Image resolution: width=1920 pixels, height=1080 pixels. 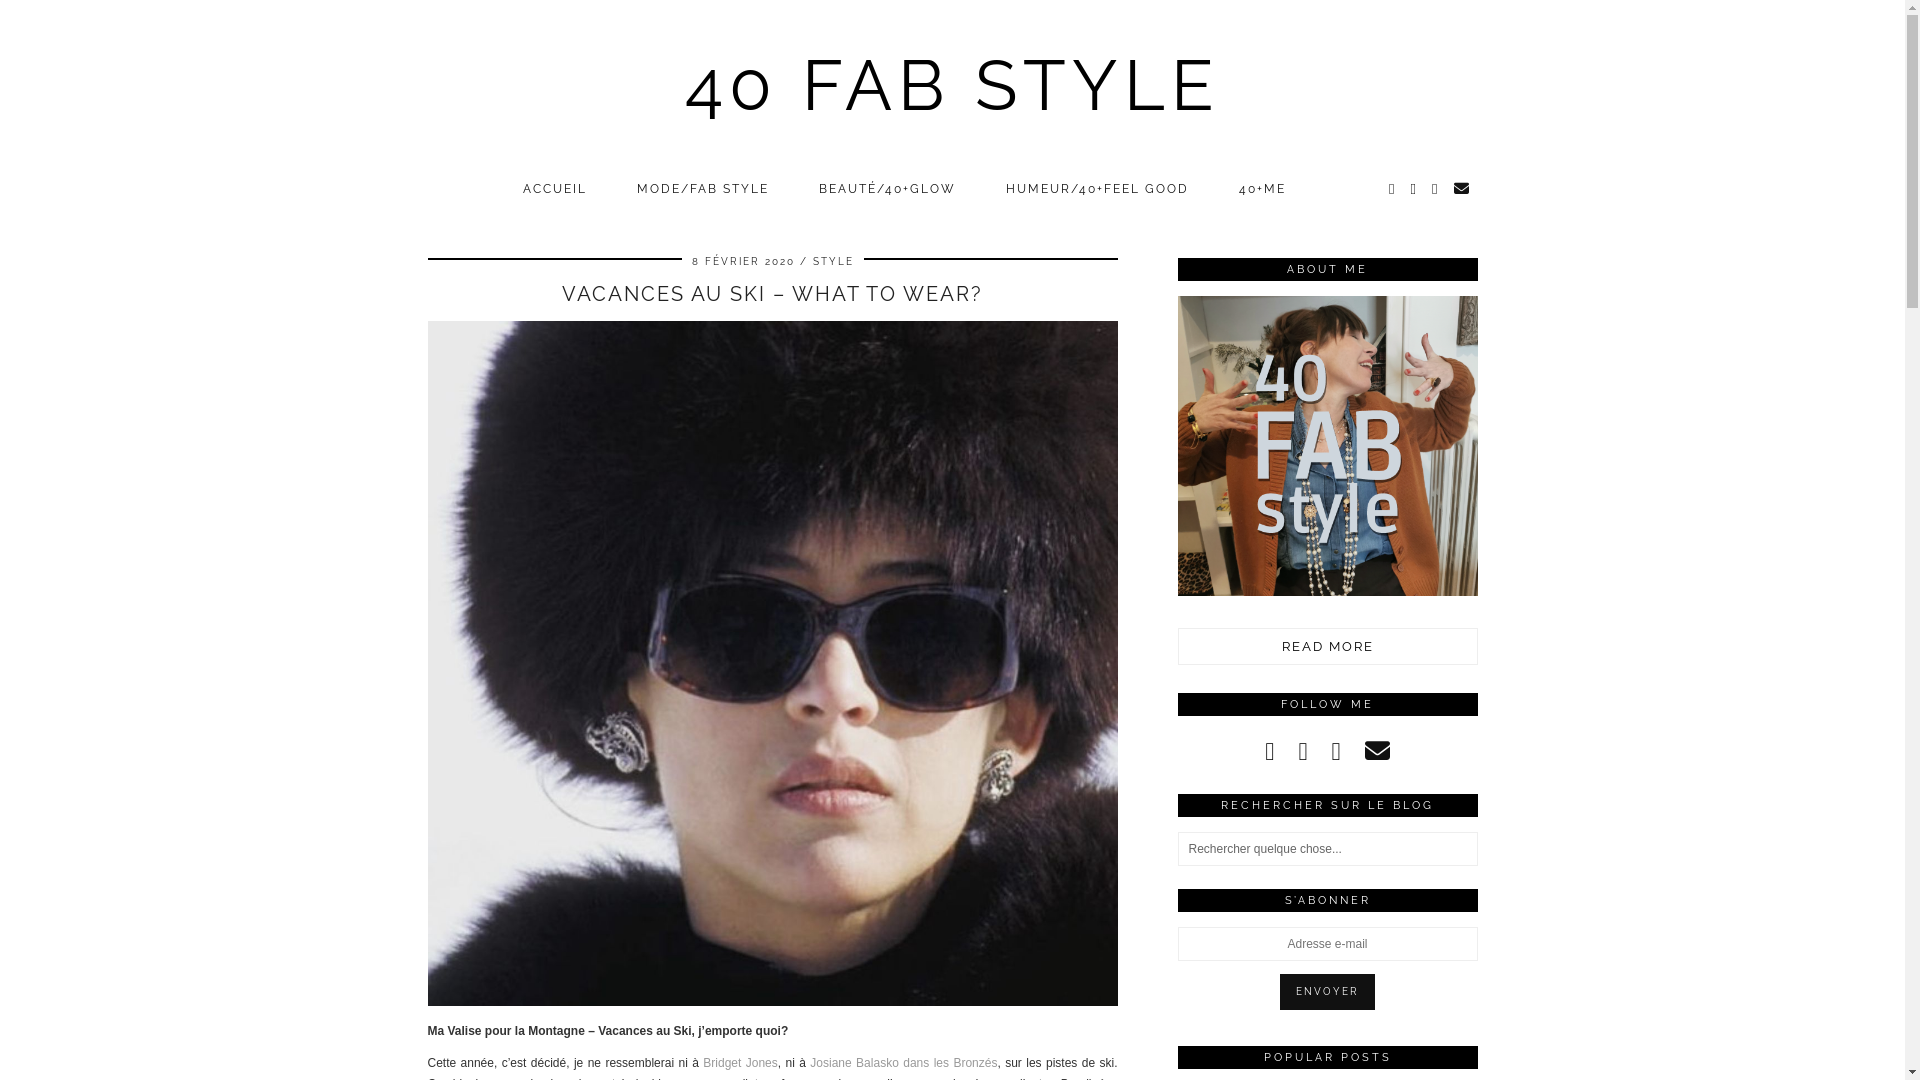 What do you see at coordinates (708, 189) in the screenshot?
I see `MODE/FAB STYLE` at bounding box center [708, 189].